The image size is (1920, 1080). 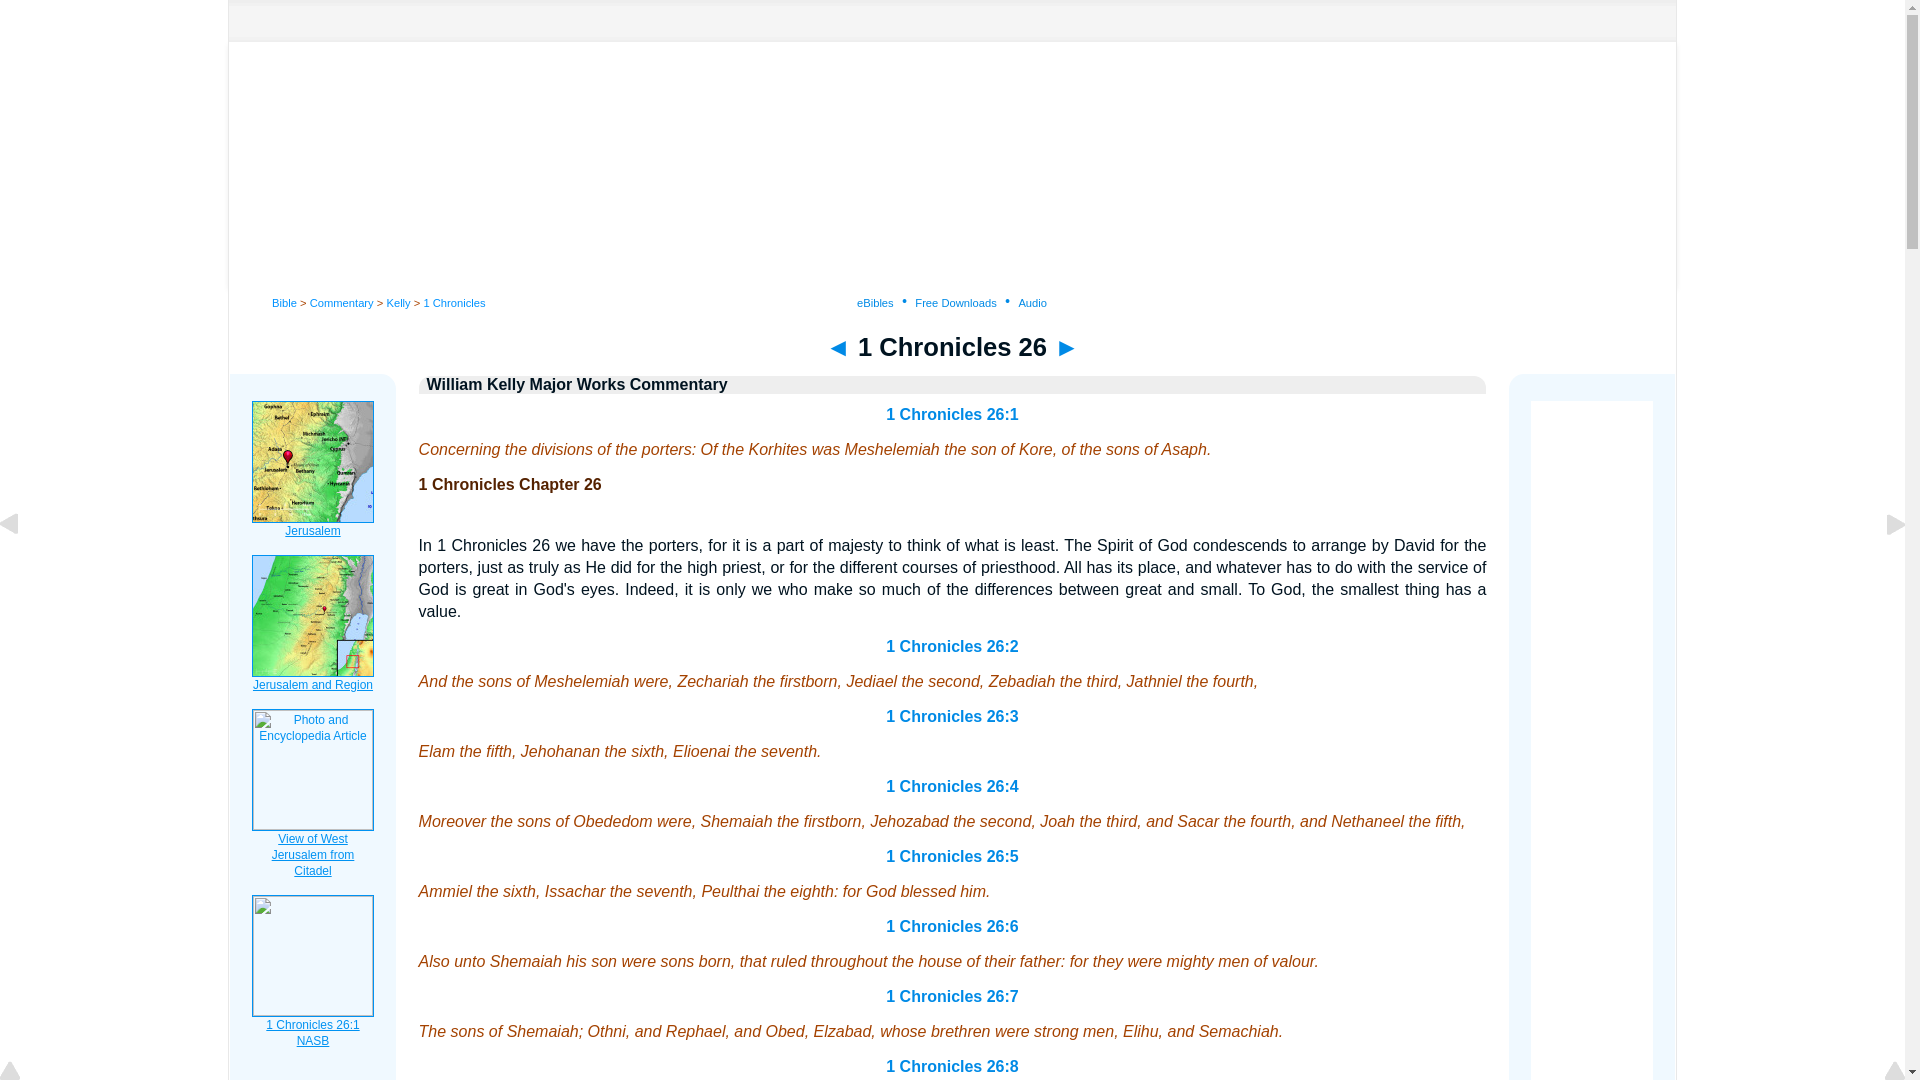 I want to click on 1 Chronicles 27, so click(x=1066, y=346).